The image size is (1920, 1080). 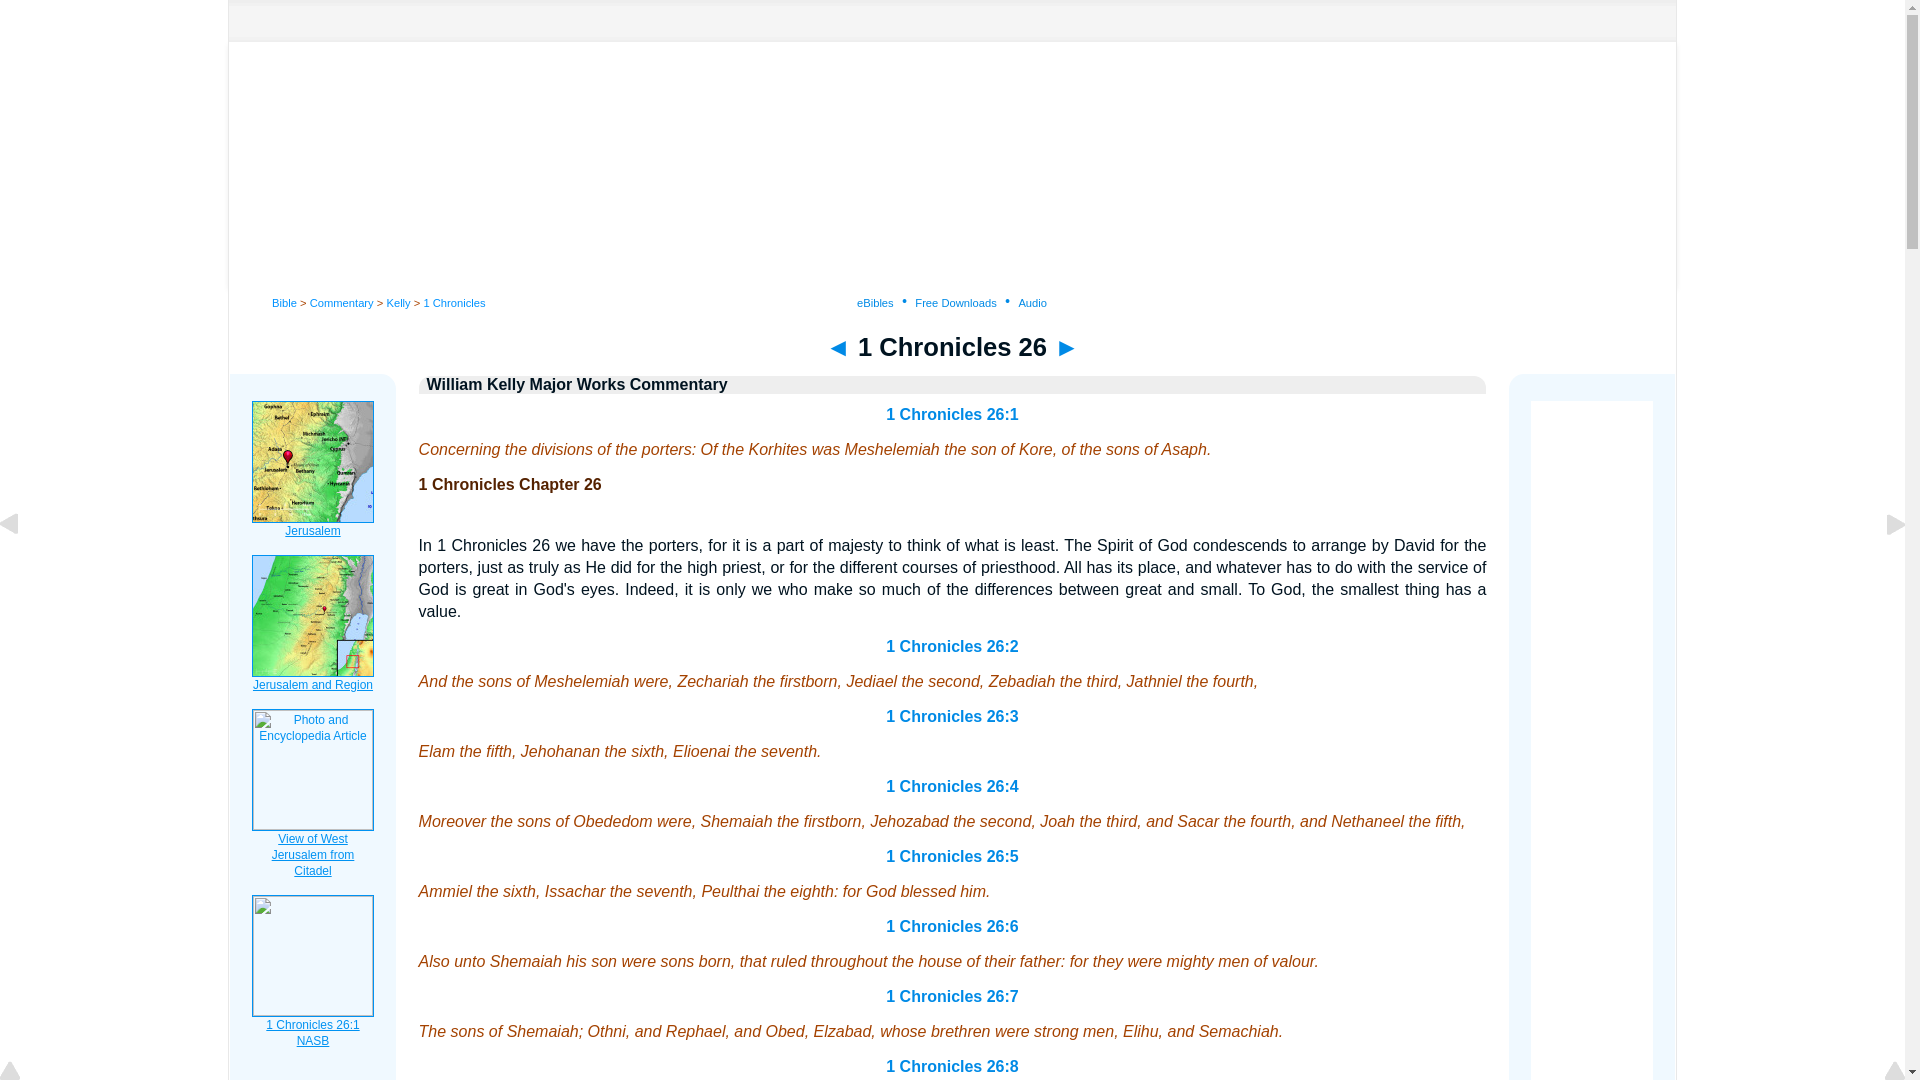 I want to click on 1 Chronicles 27, so click(x=1066, y=346).